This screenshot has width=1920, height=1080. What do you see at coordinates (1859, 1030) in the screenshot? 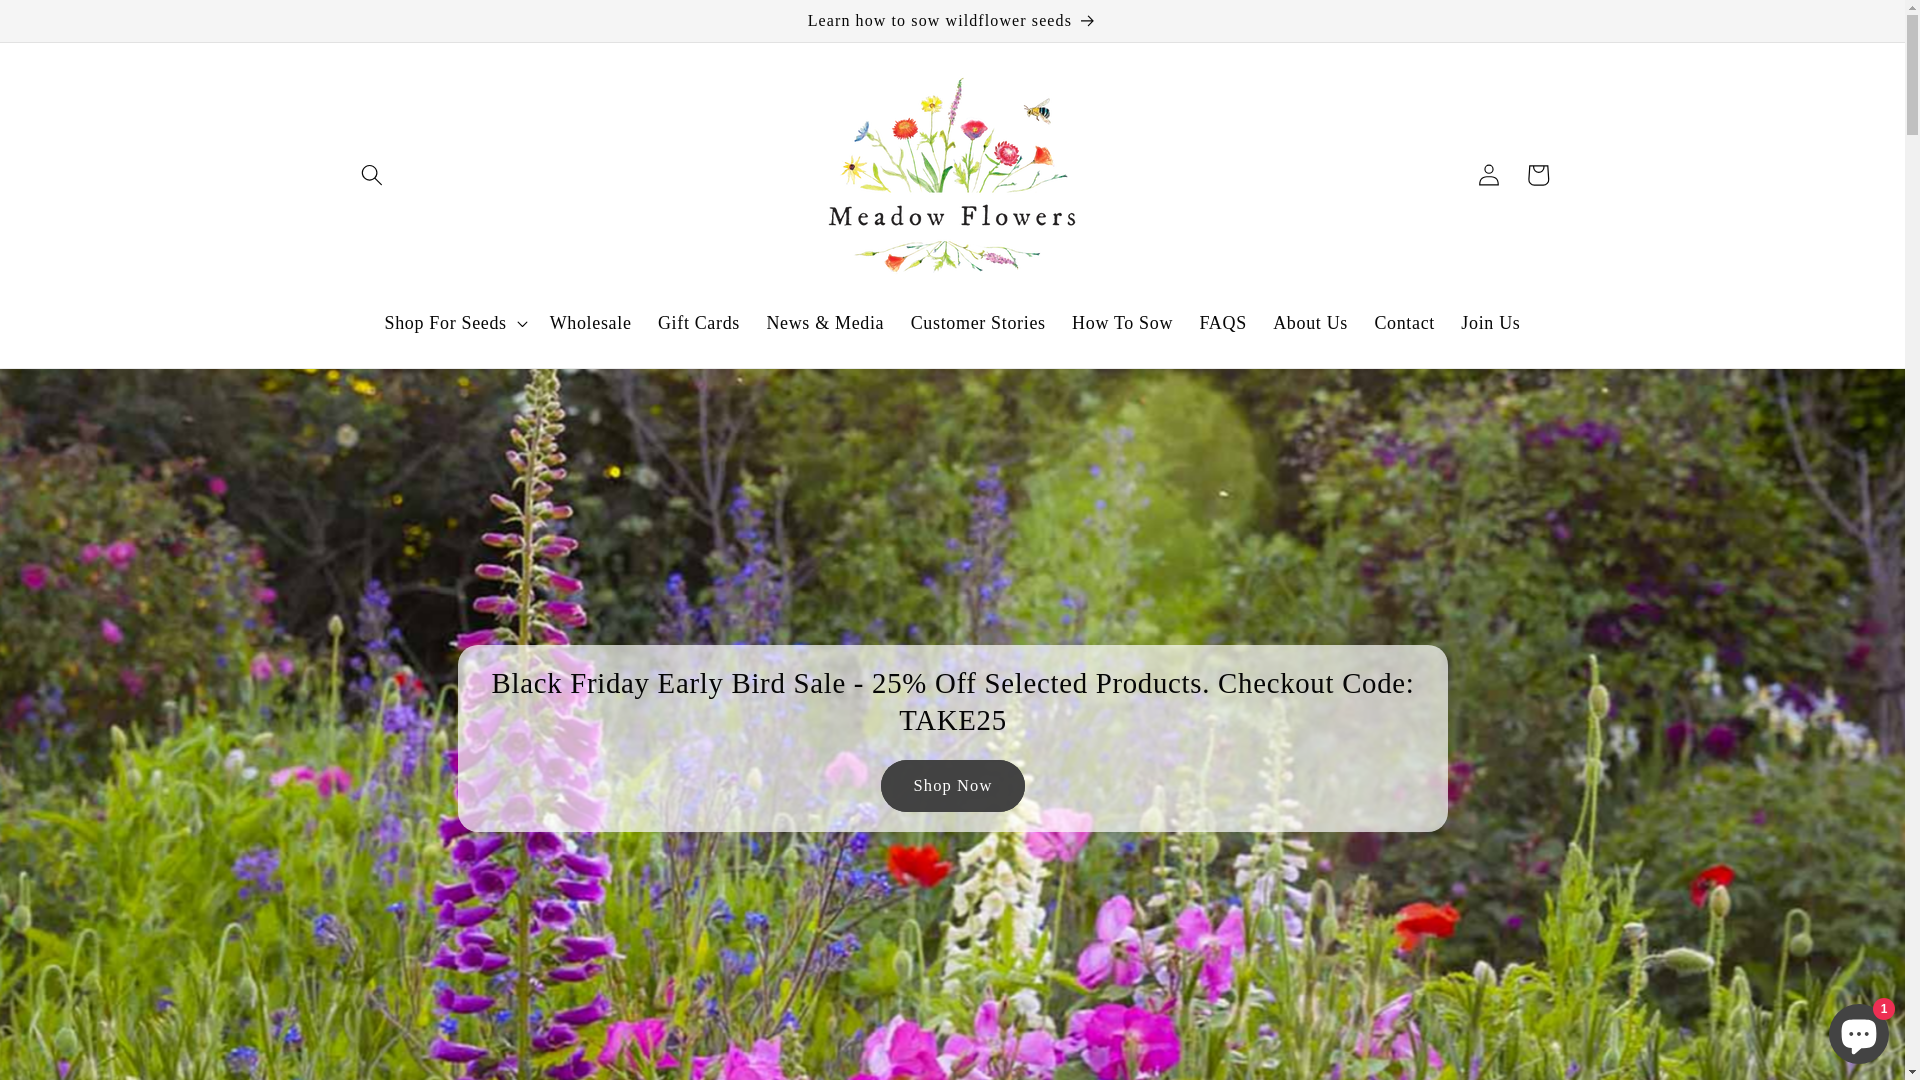
I see `Shopify online store chat` at bounding box center [1859, 1030].